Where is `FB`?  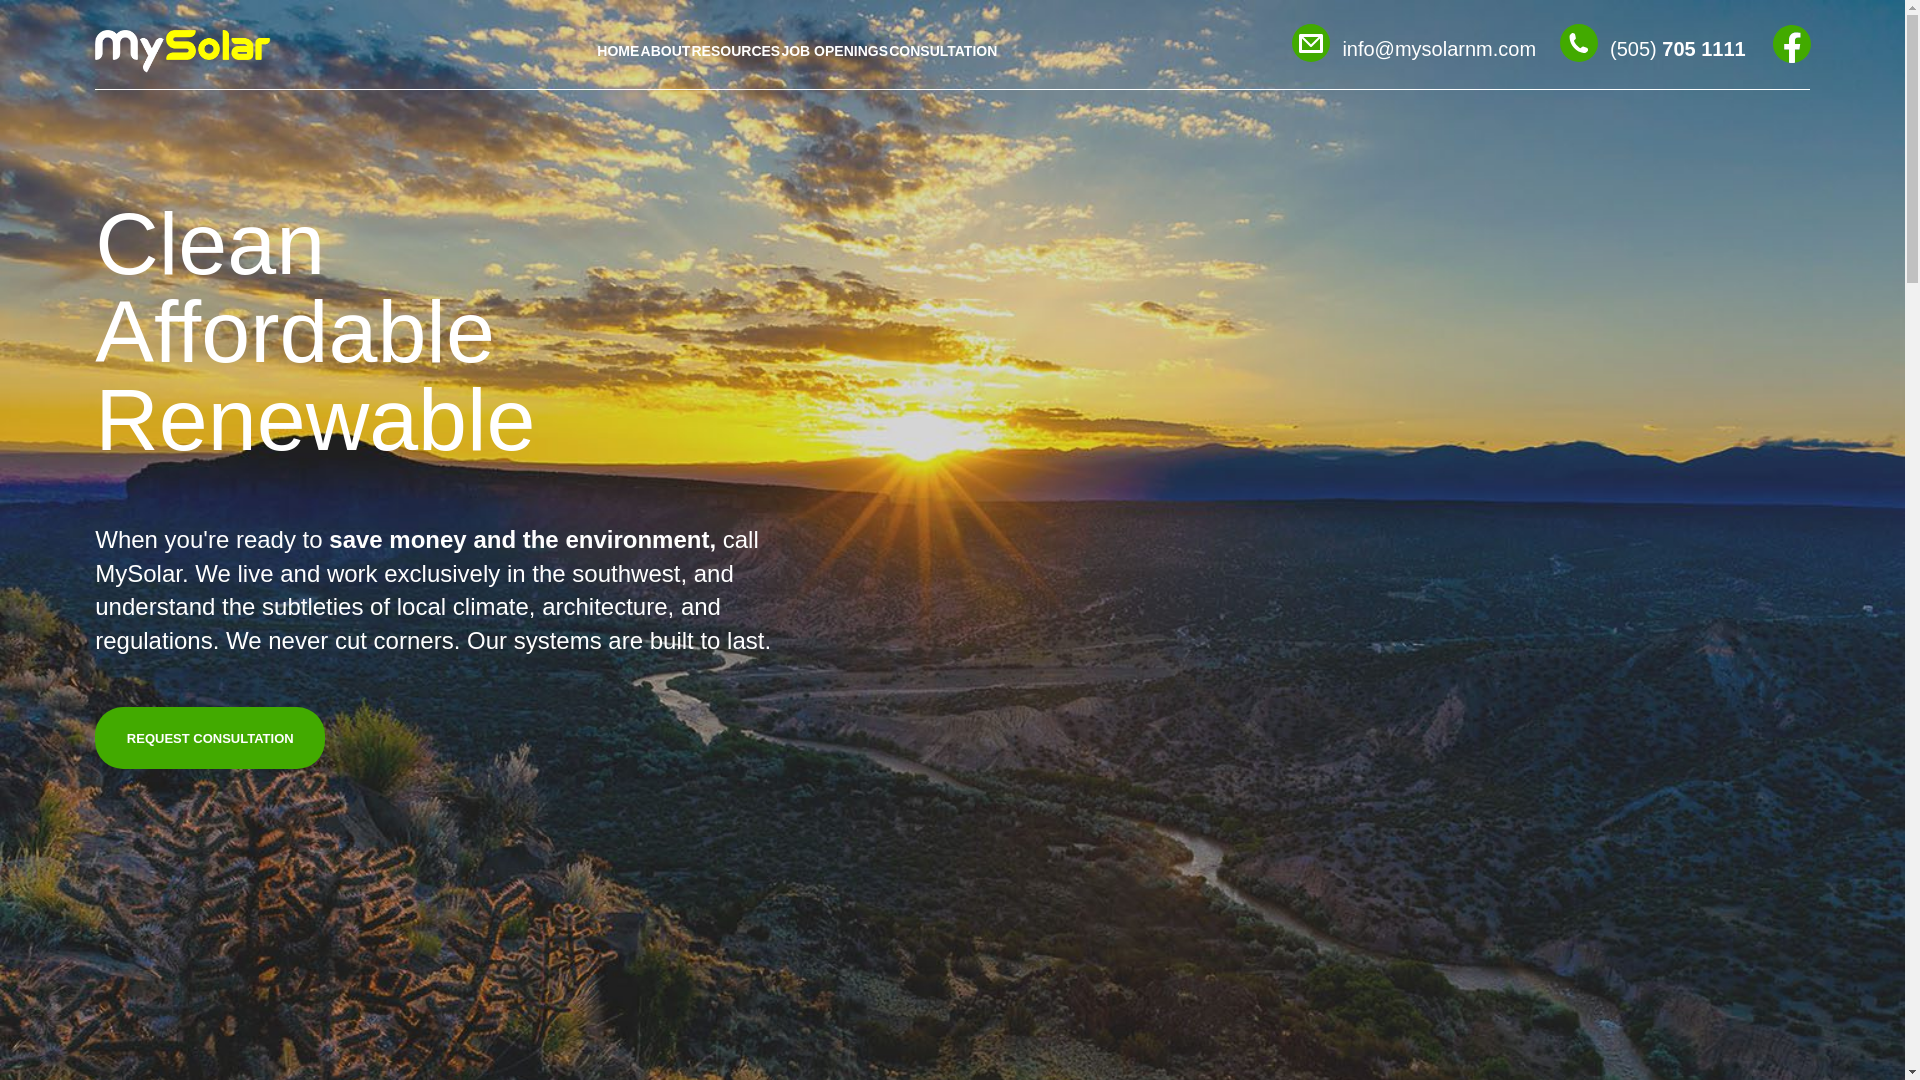 FB is located at coordinates (1791, 43).